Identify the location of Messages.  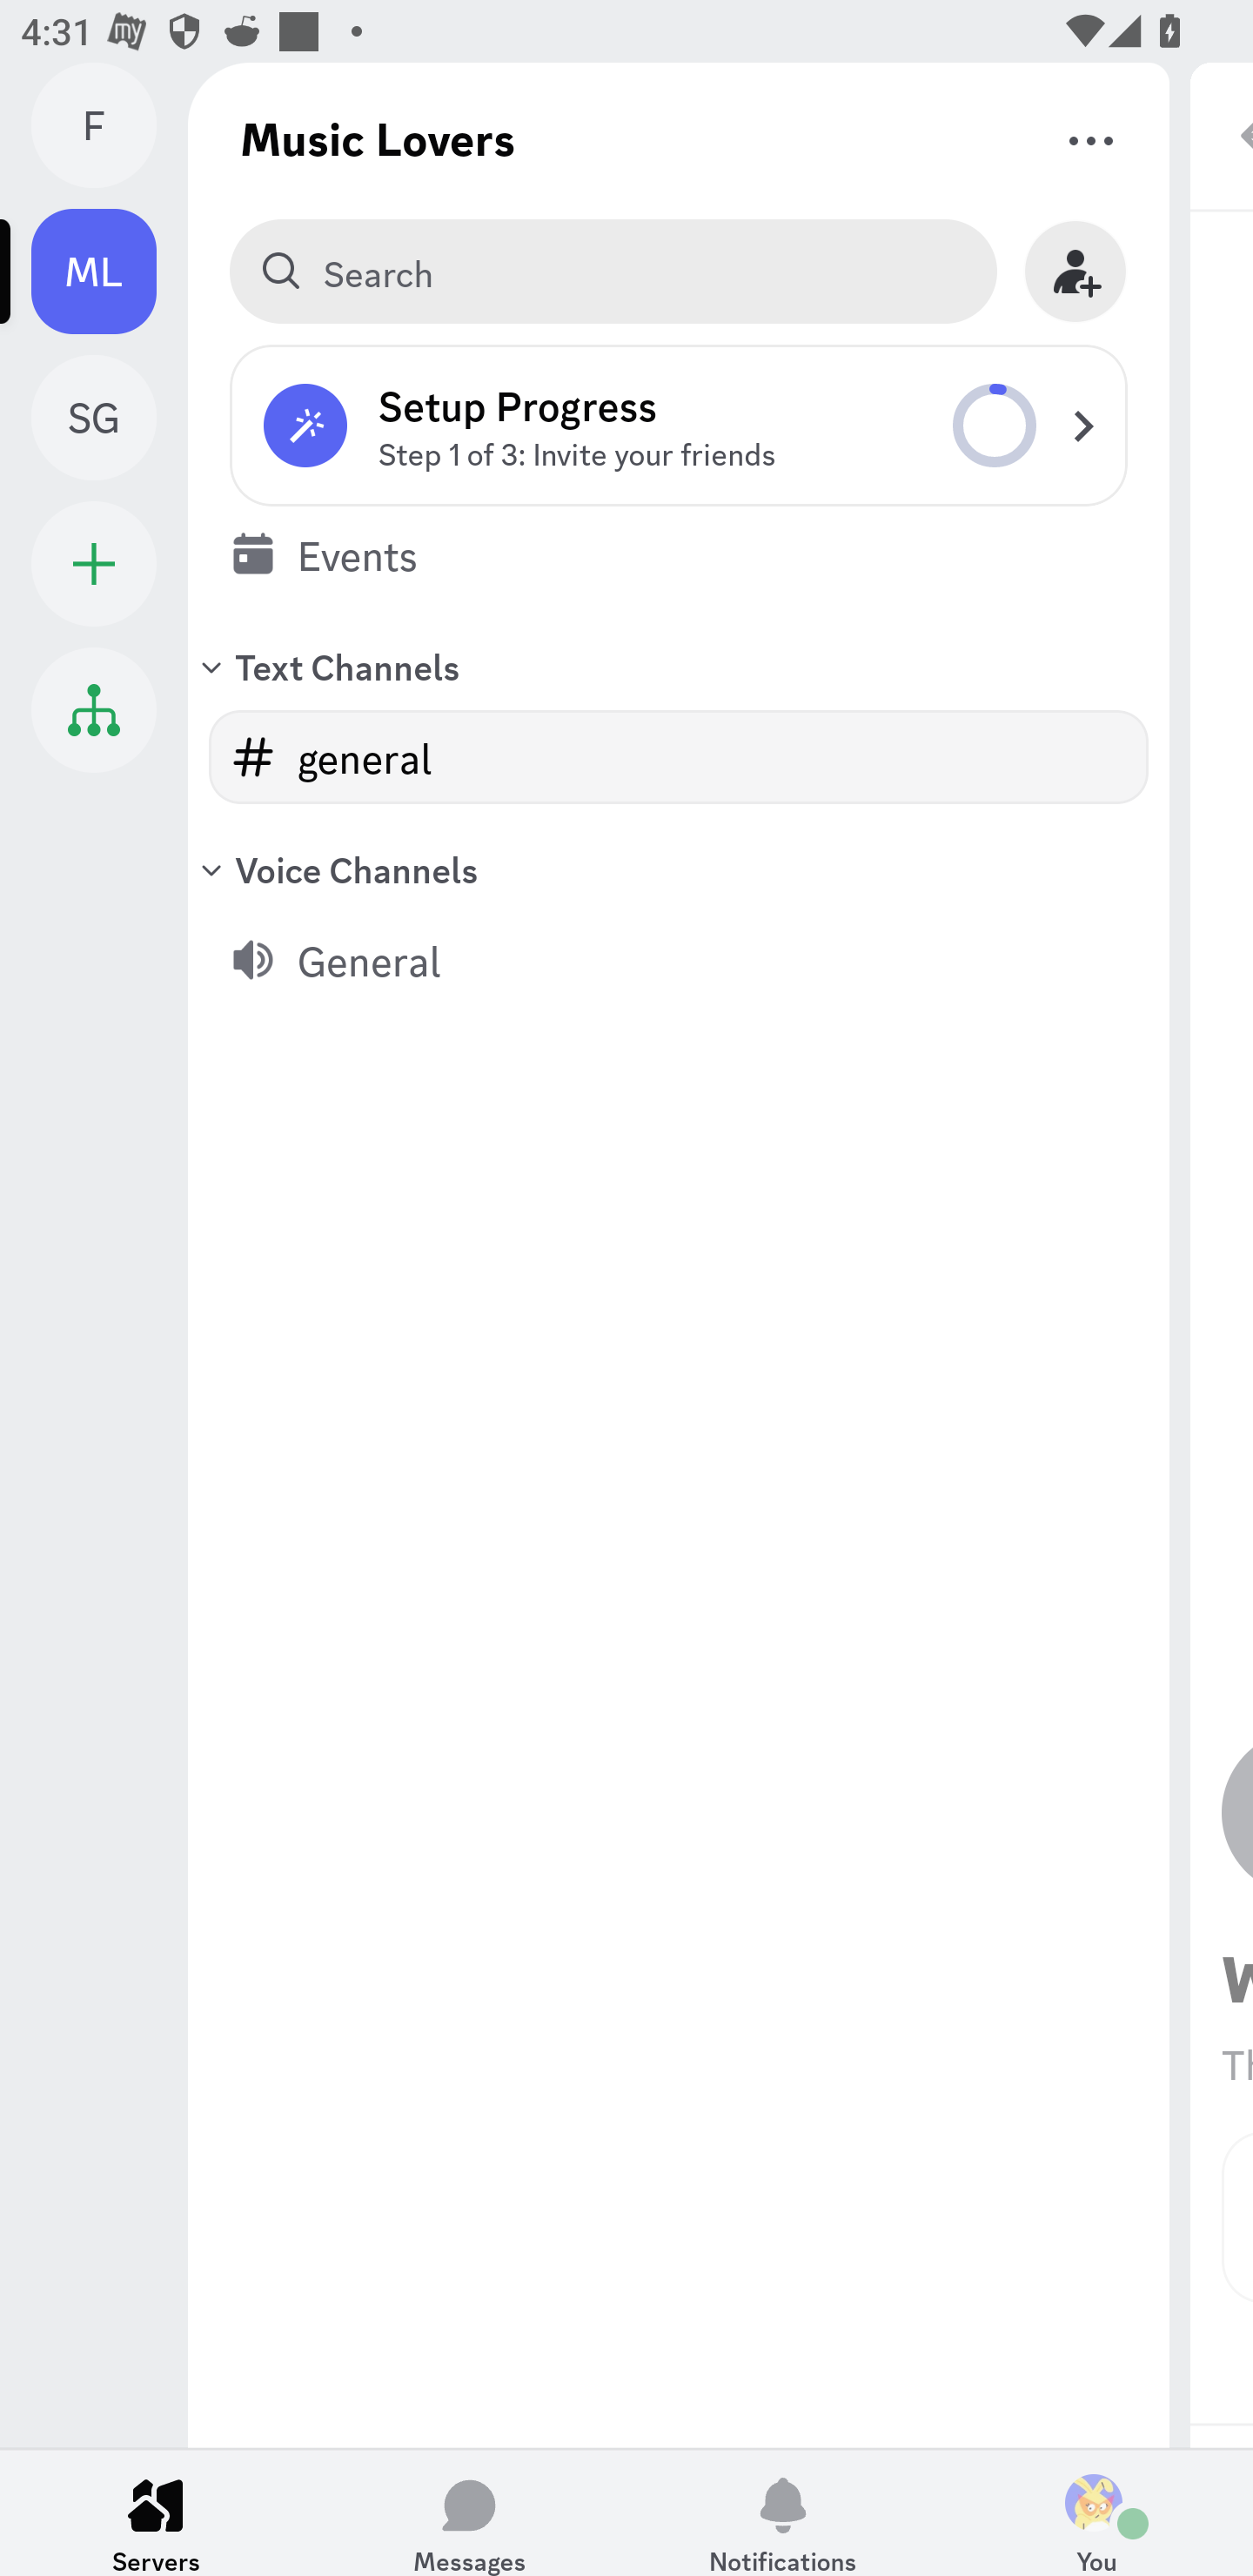
(470, 2512).